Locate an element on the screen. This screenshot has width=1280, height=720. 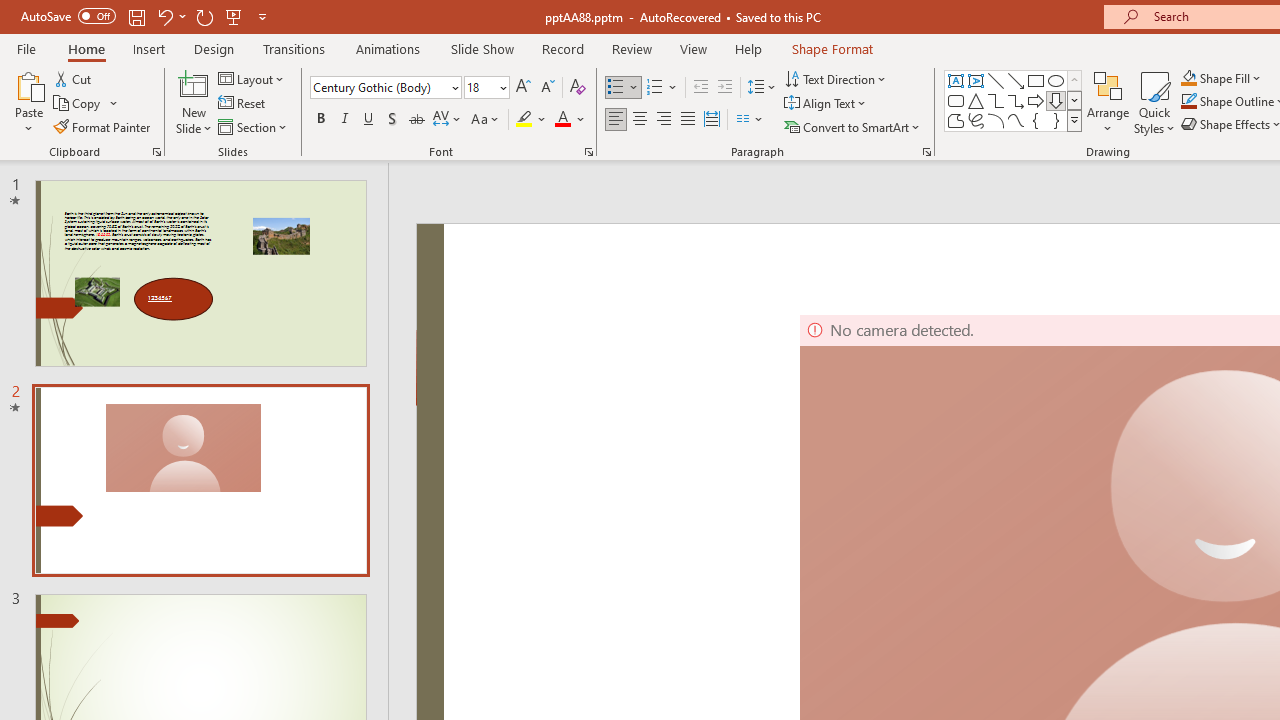
Font Size is located at coordinates (480, 87).